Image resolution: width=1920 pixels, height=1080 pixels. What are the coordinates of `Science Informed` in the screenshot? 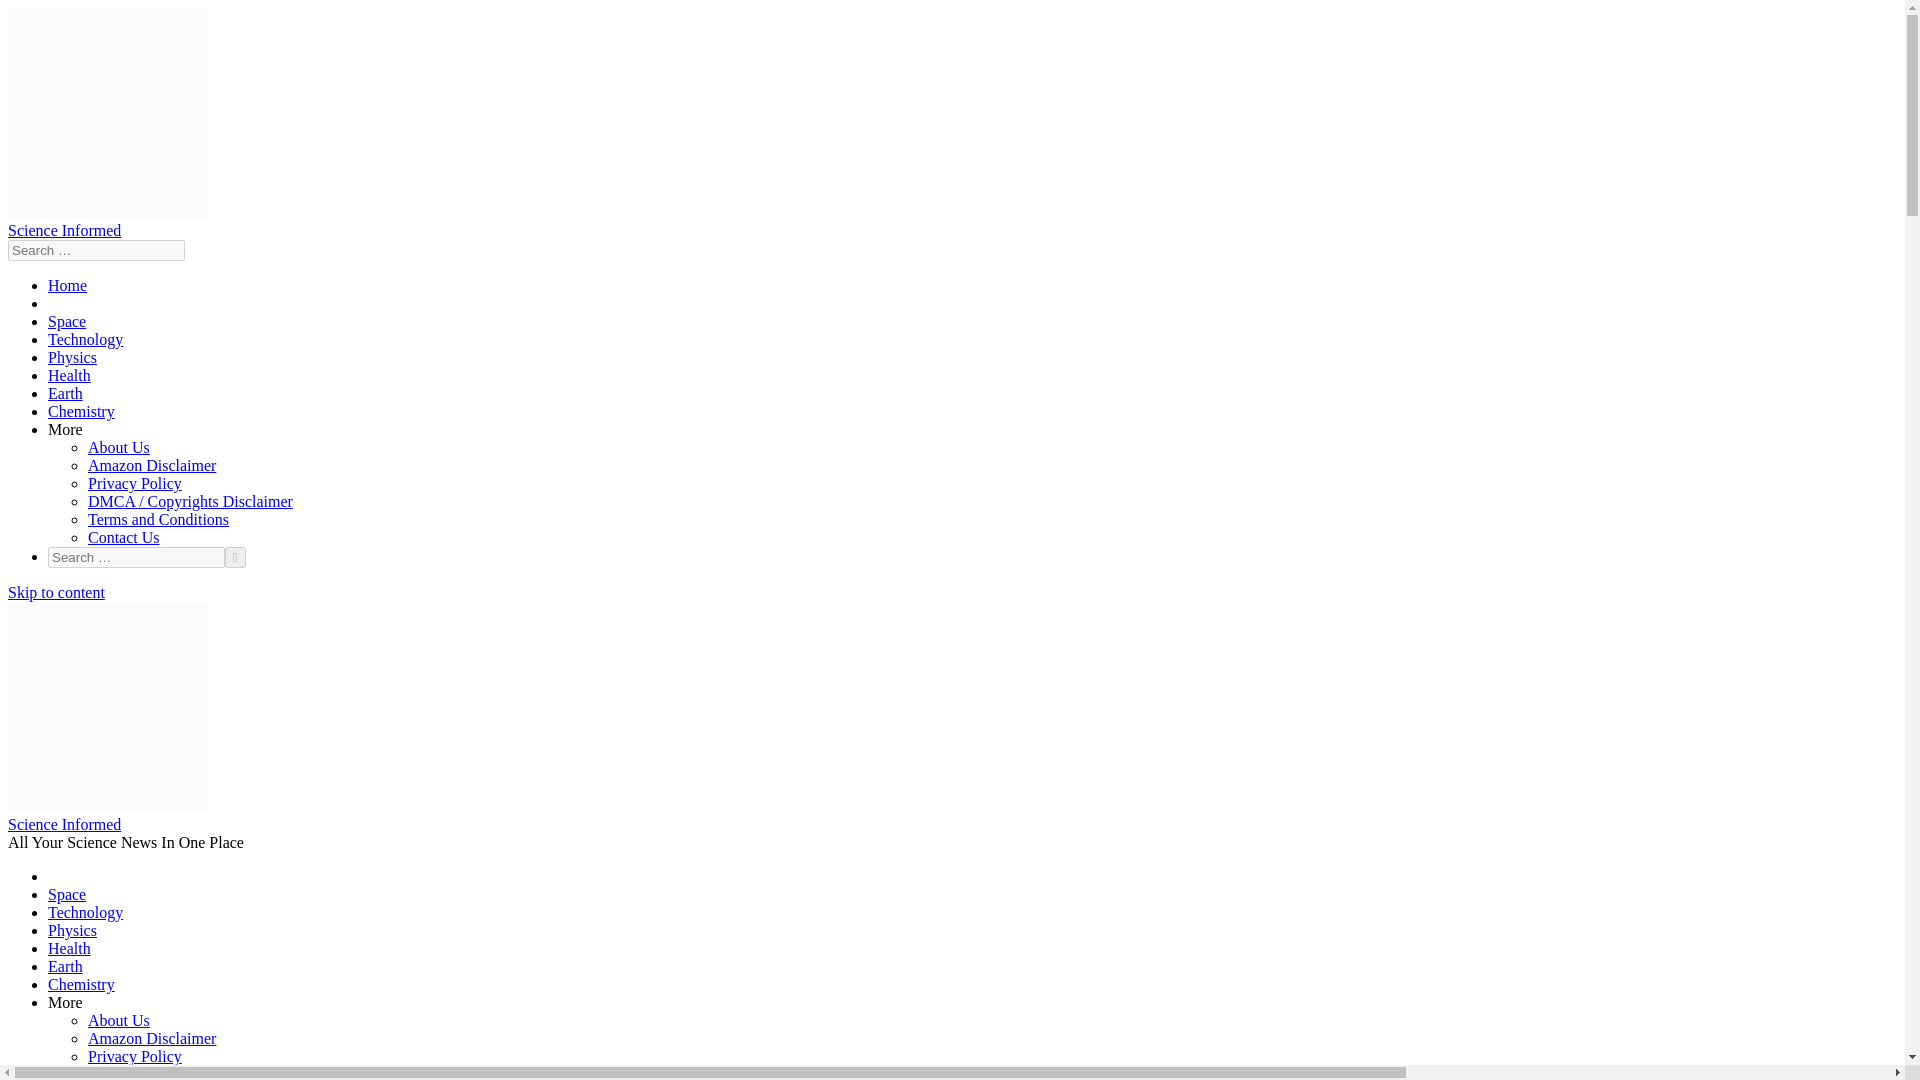 It's located at (64, 230).